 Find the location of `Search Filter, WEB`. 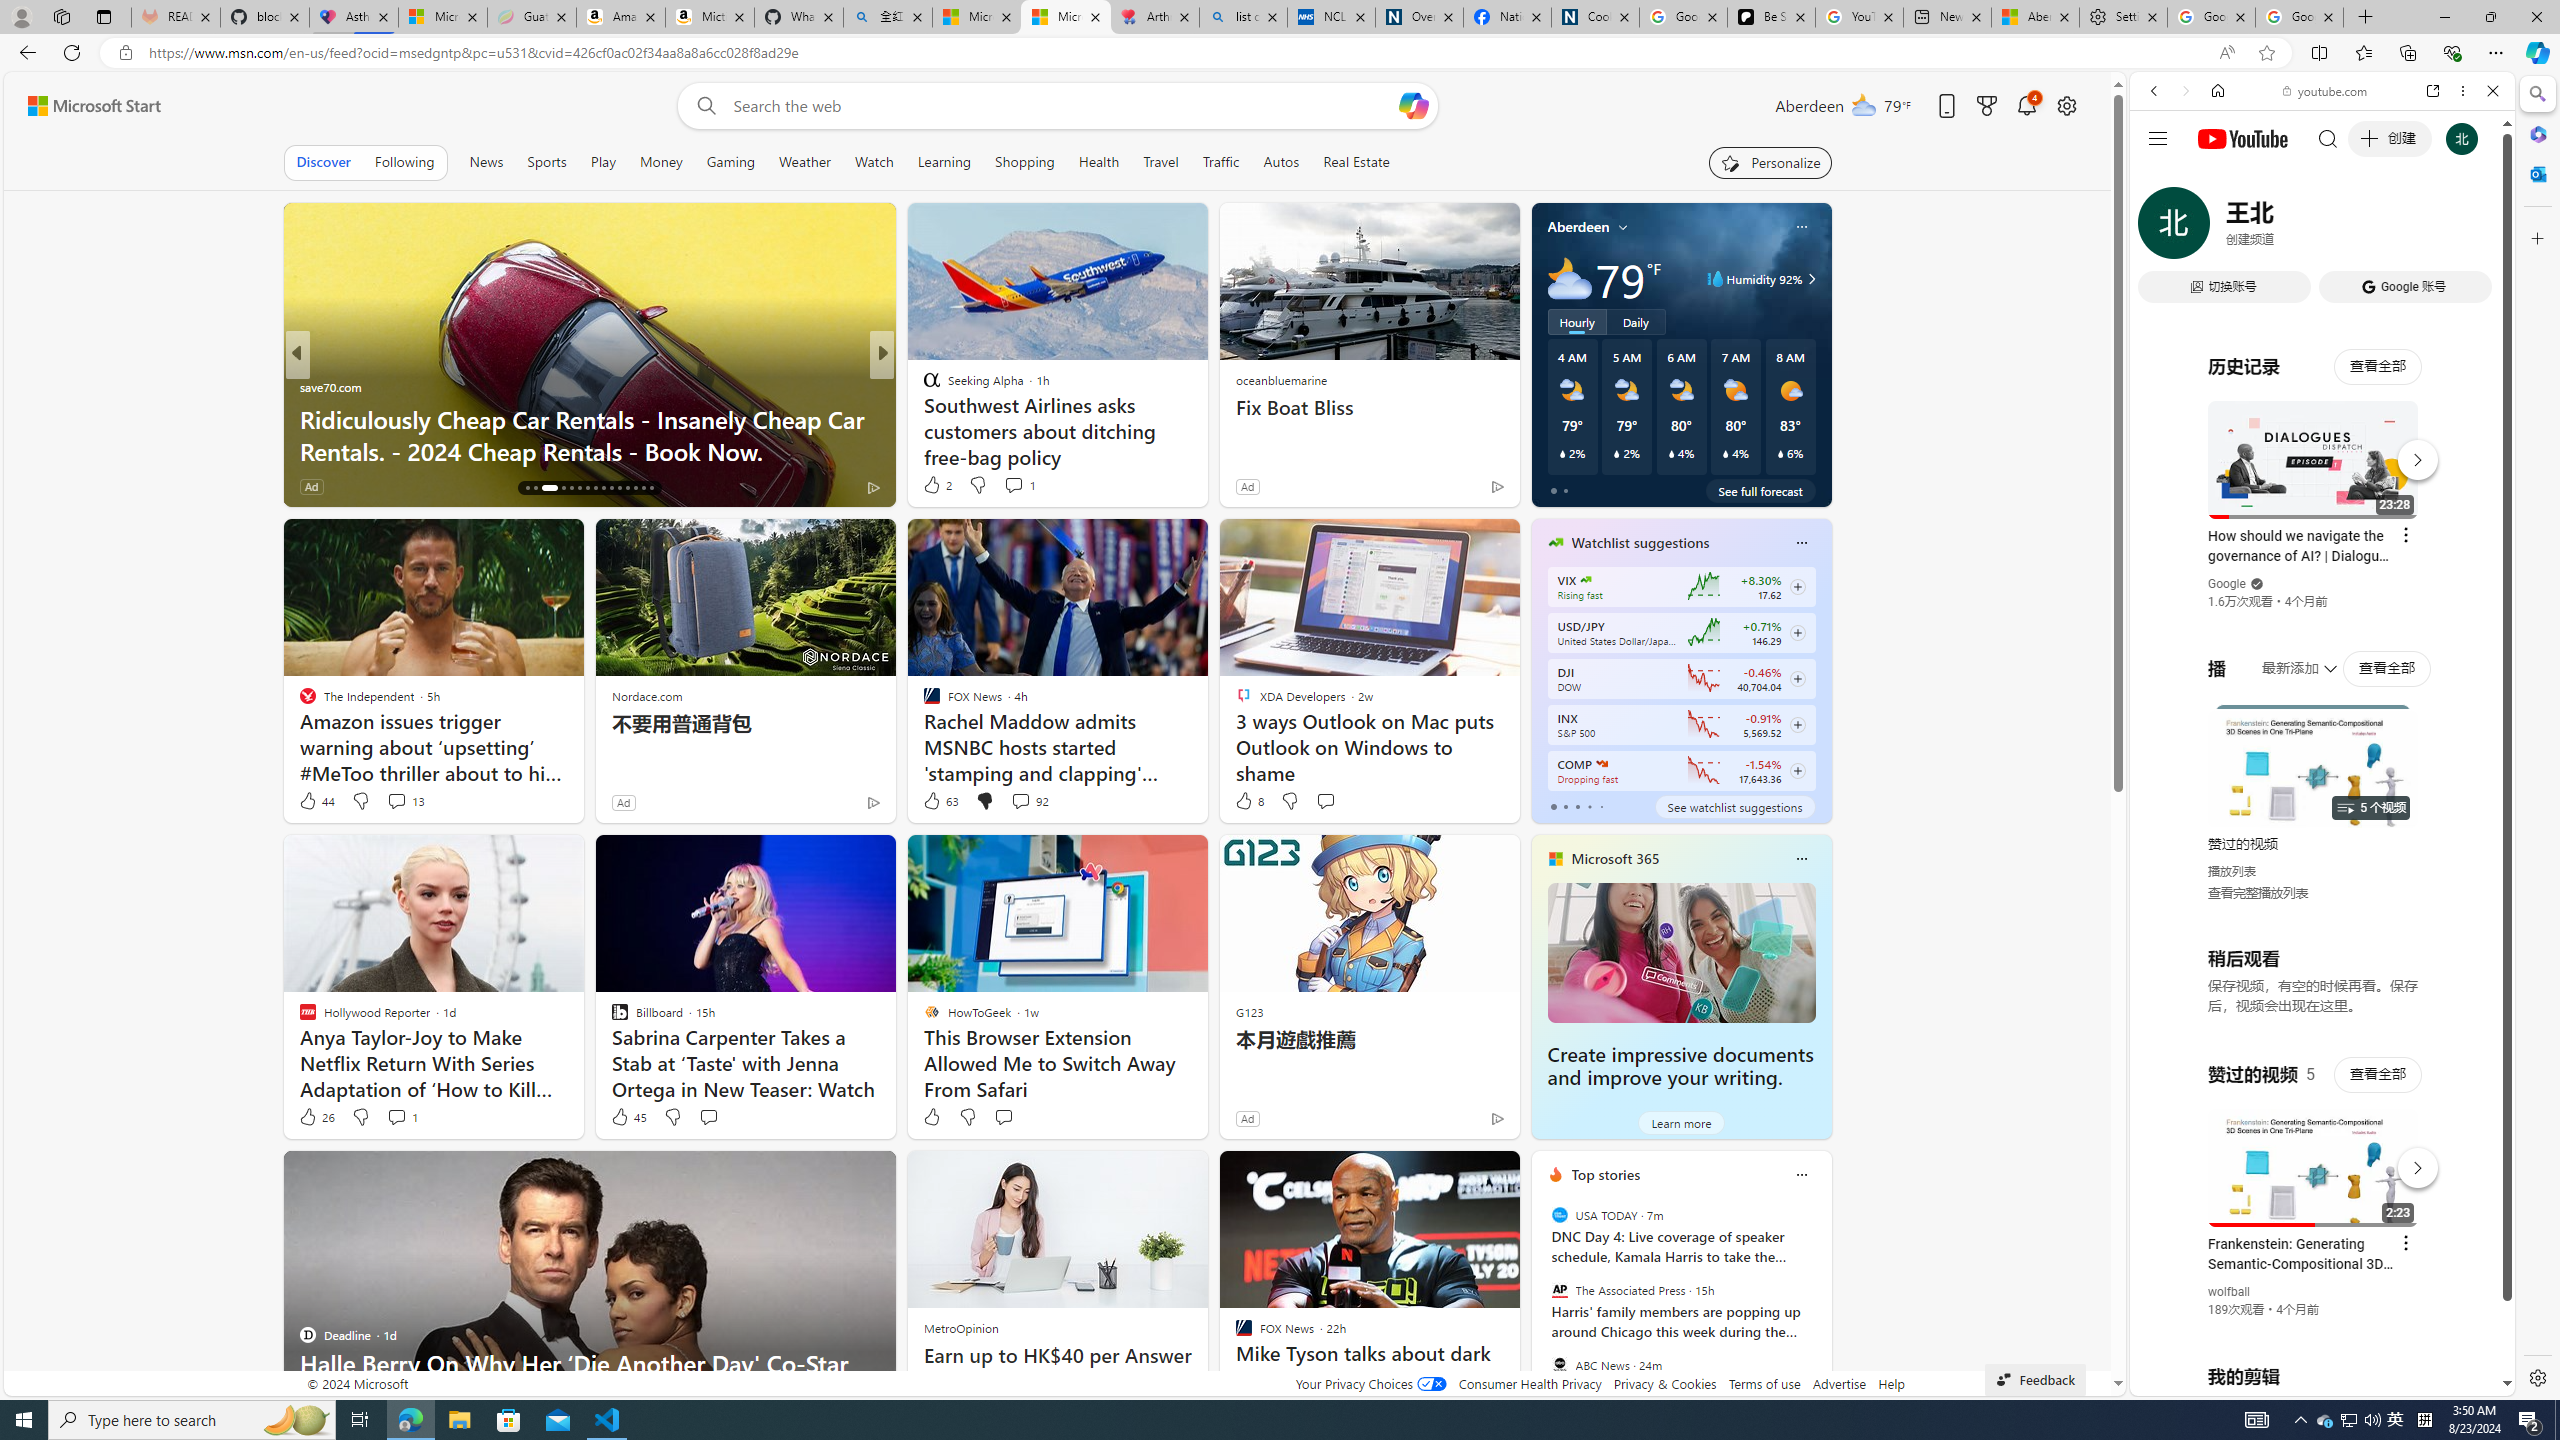

Search Filter, WEB is located at coordinates (2163, 228).